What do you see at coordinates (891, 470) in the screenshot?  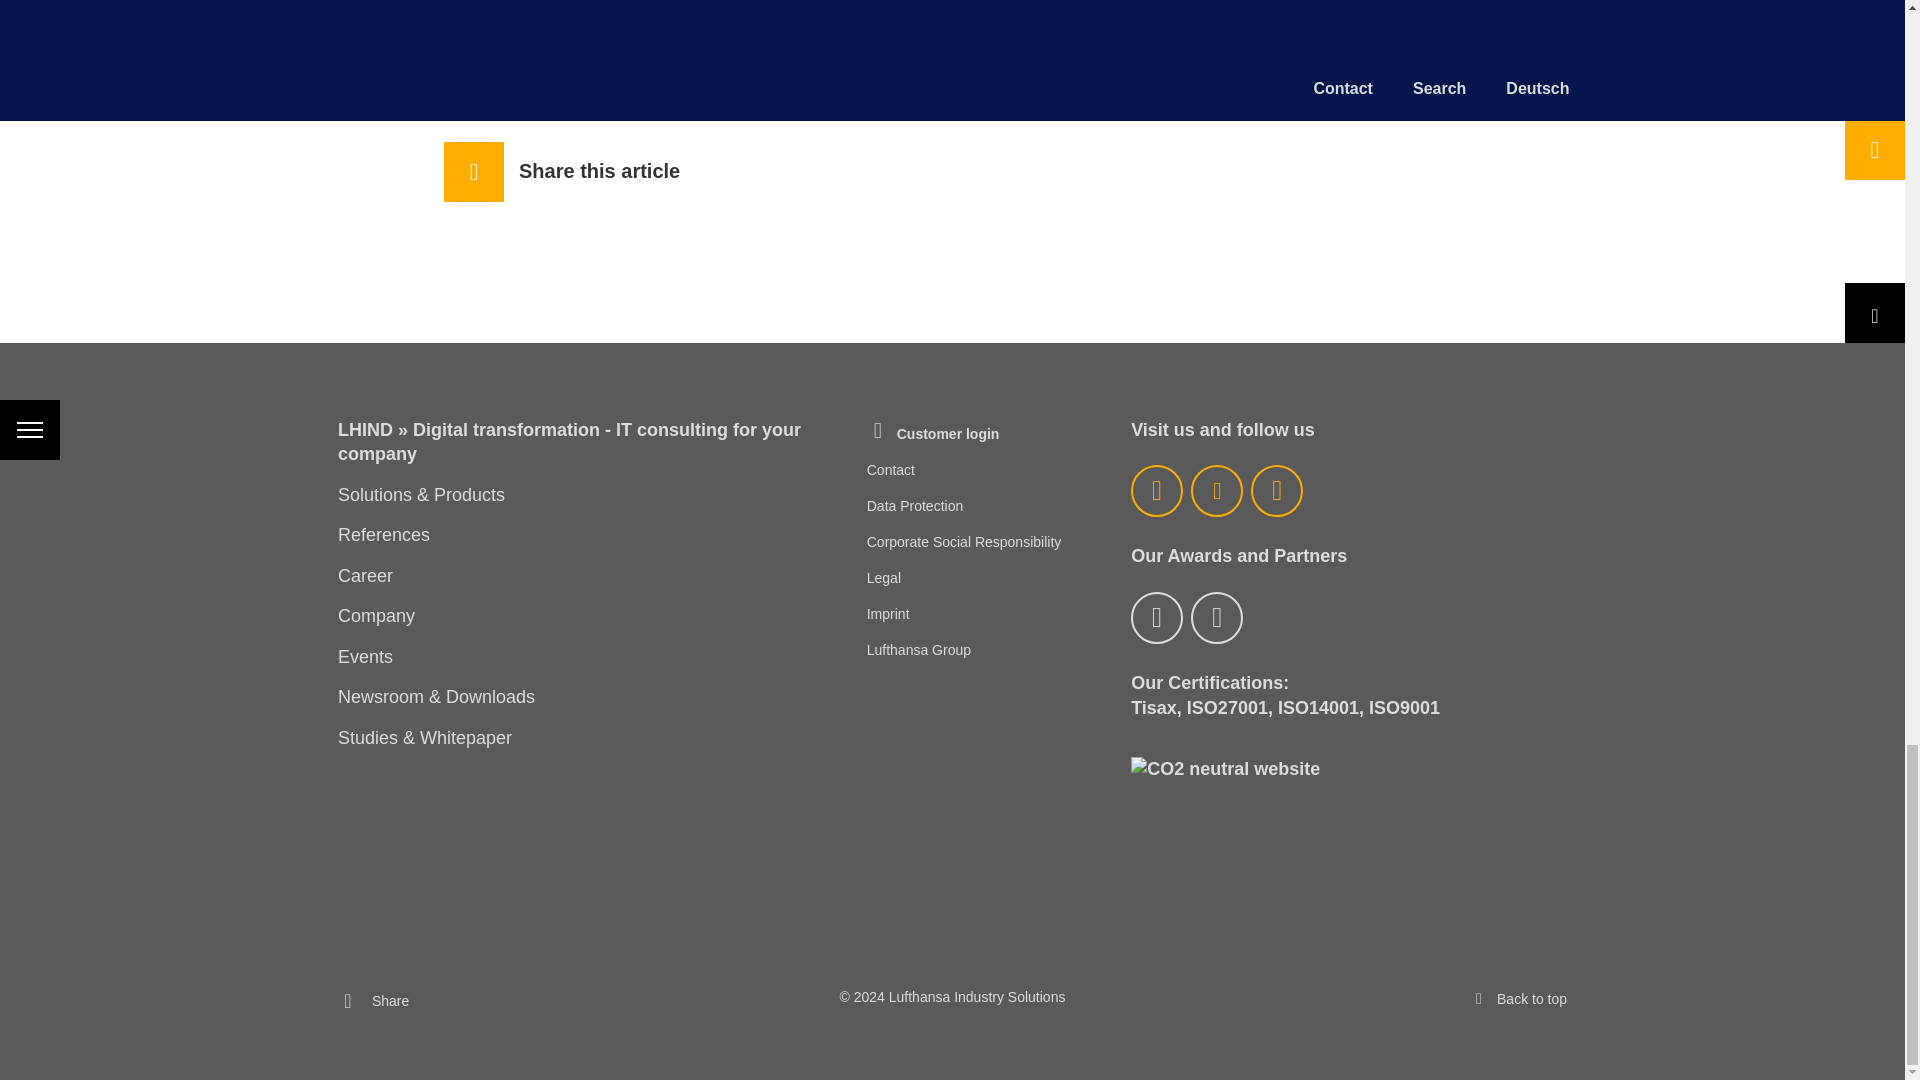 I see `Contact` at bounding box center [891, 470].